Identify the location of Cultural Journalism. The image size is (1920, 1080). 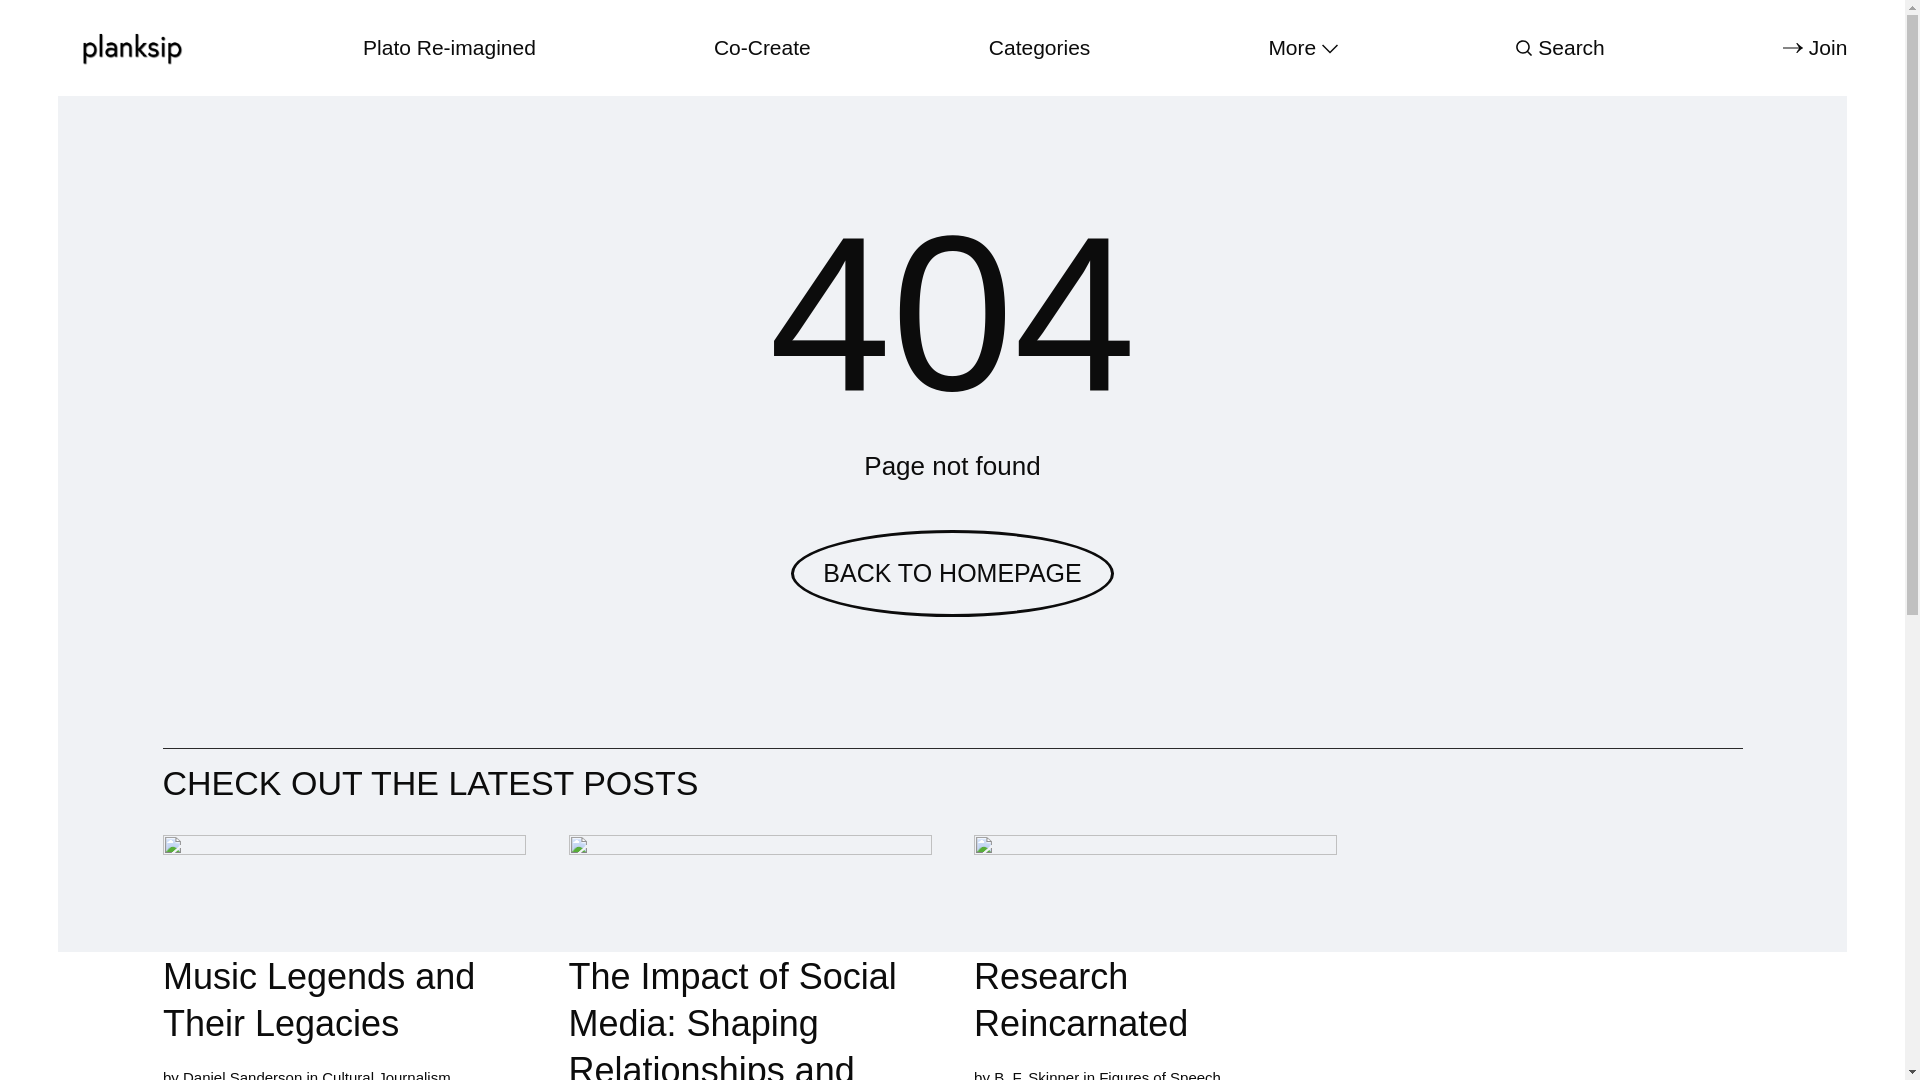
(386, 1076).